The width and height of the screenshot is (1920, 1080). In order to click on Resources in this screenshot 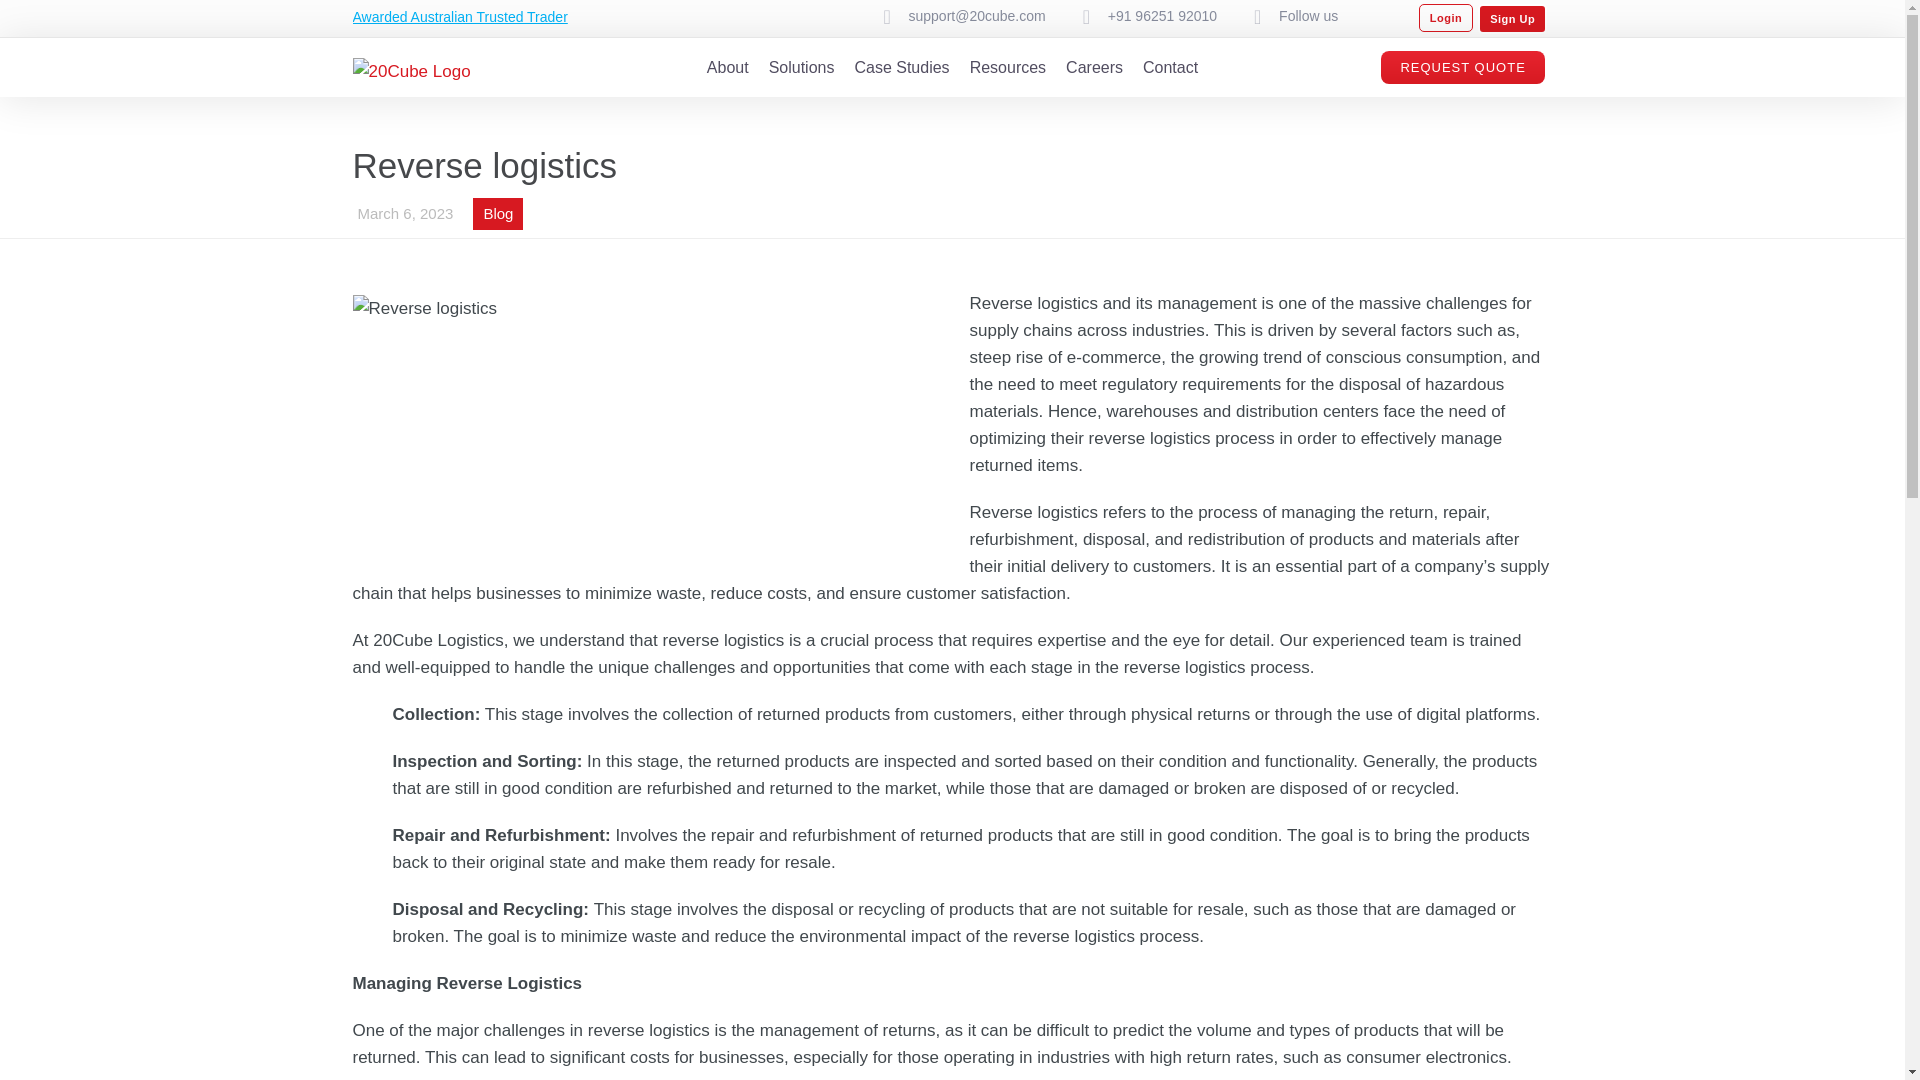, I will do `click(1008, 67)`.